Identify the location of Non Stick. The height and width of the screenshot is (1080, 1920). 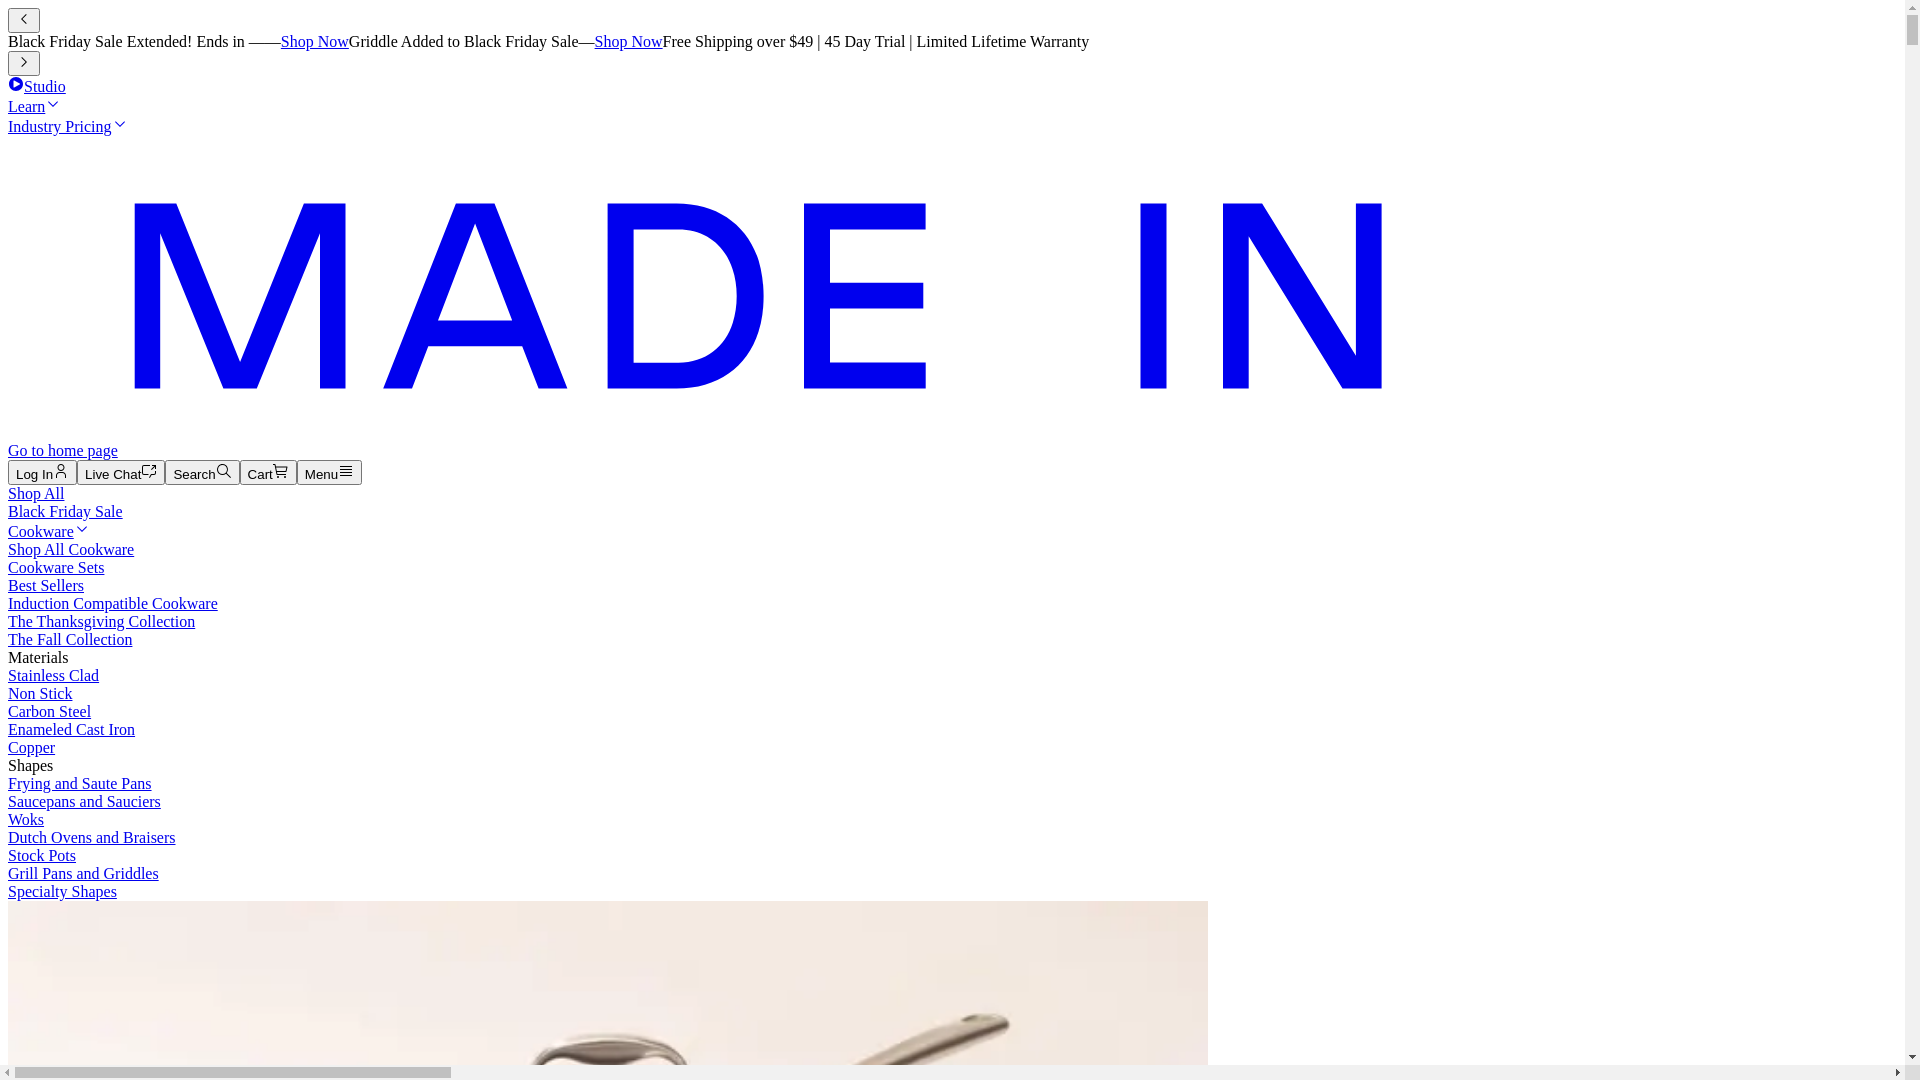
(40, 694).